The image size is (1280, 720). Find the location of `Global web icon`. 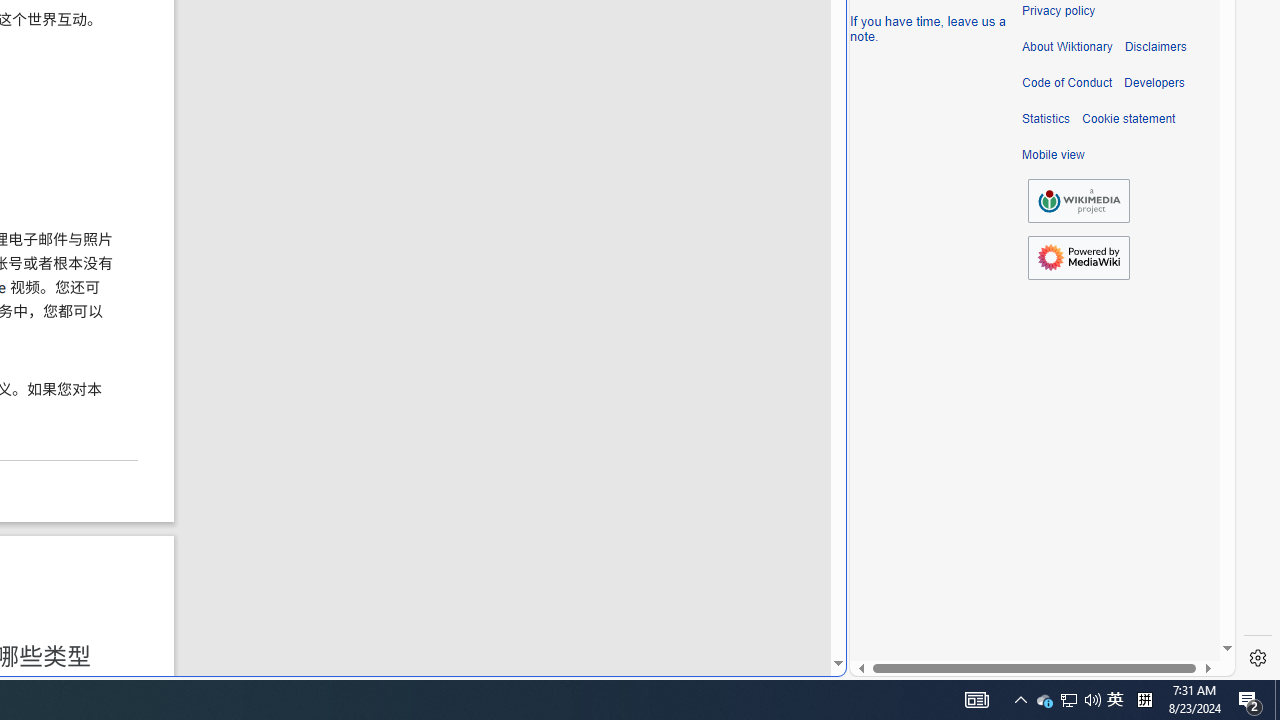

Global web icon is located at coordinates (888, 663).